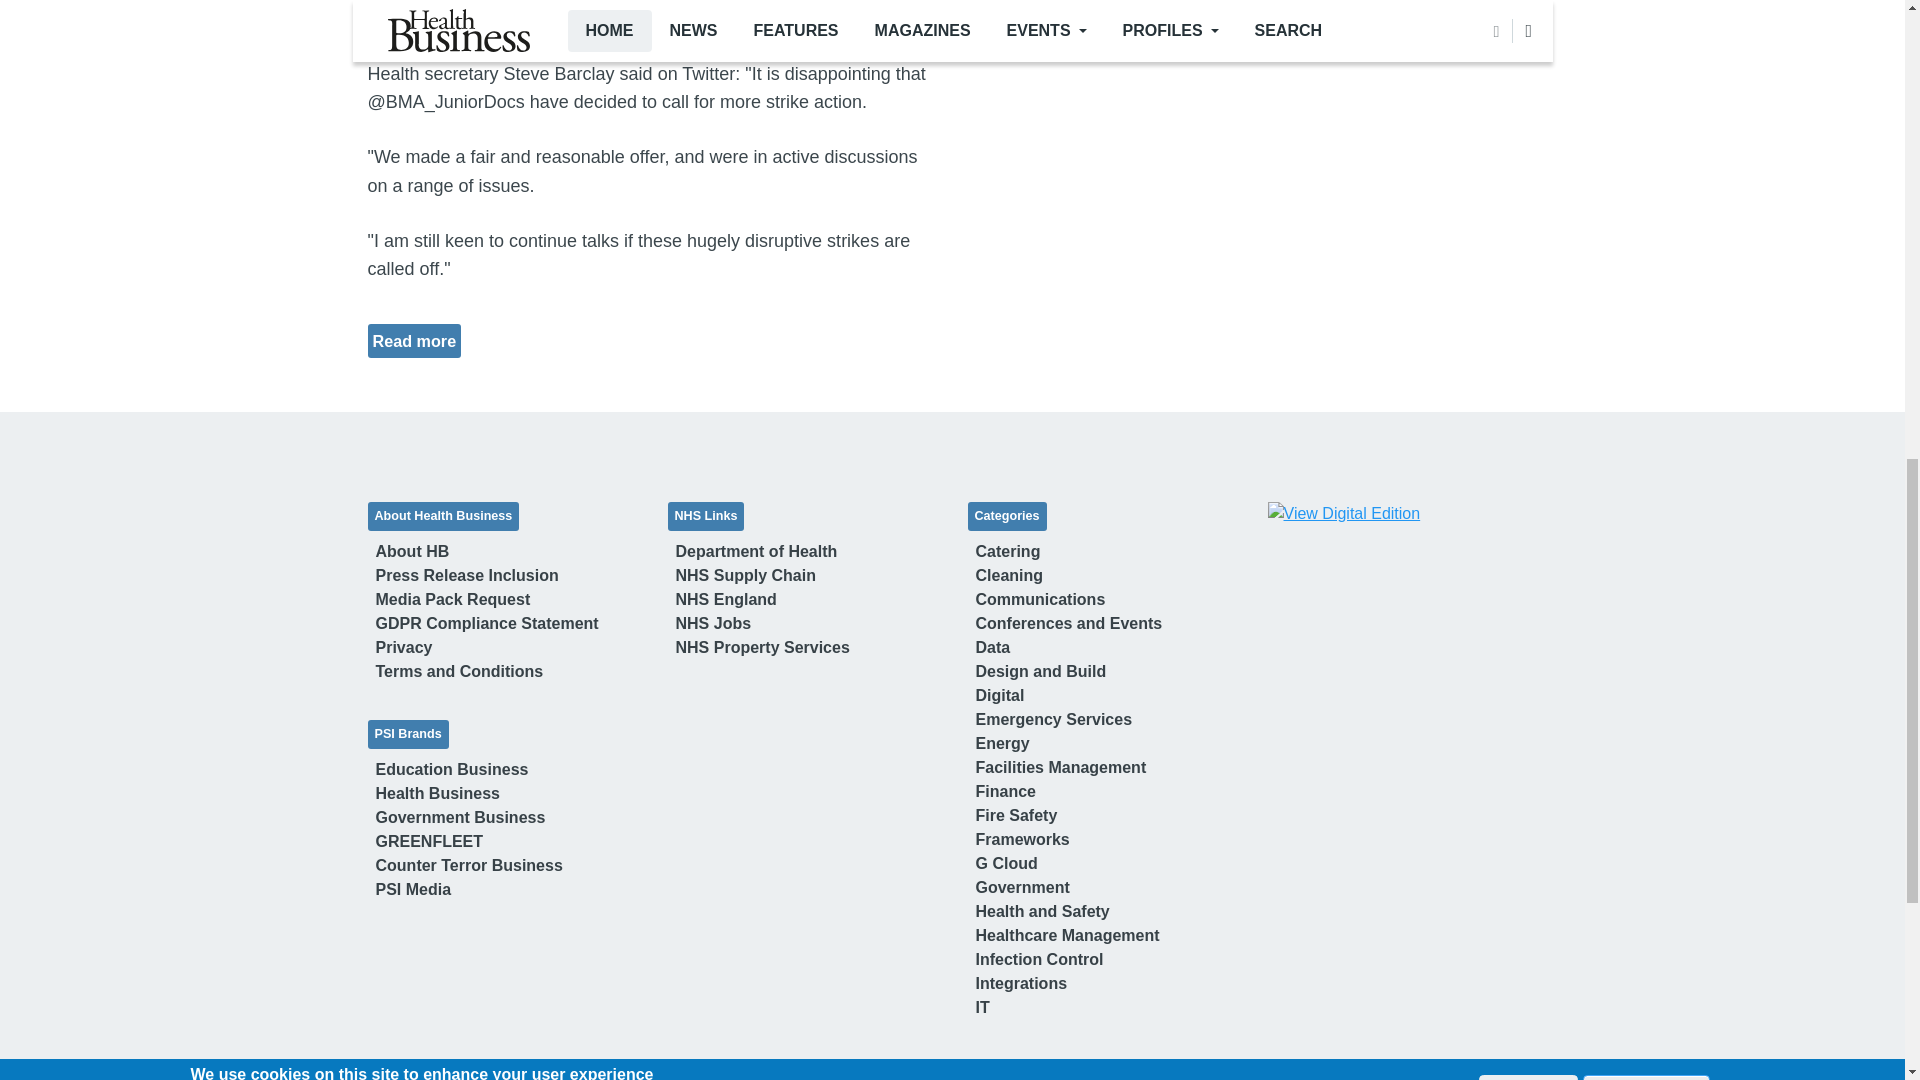  I want to click on Read more, so click(414, 340).